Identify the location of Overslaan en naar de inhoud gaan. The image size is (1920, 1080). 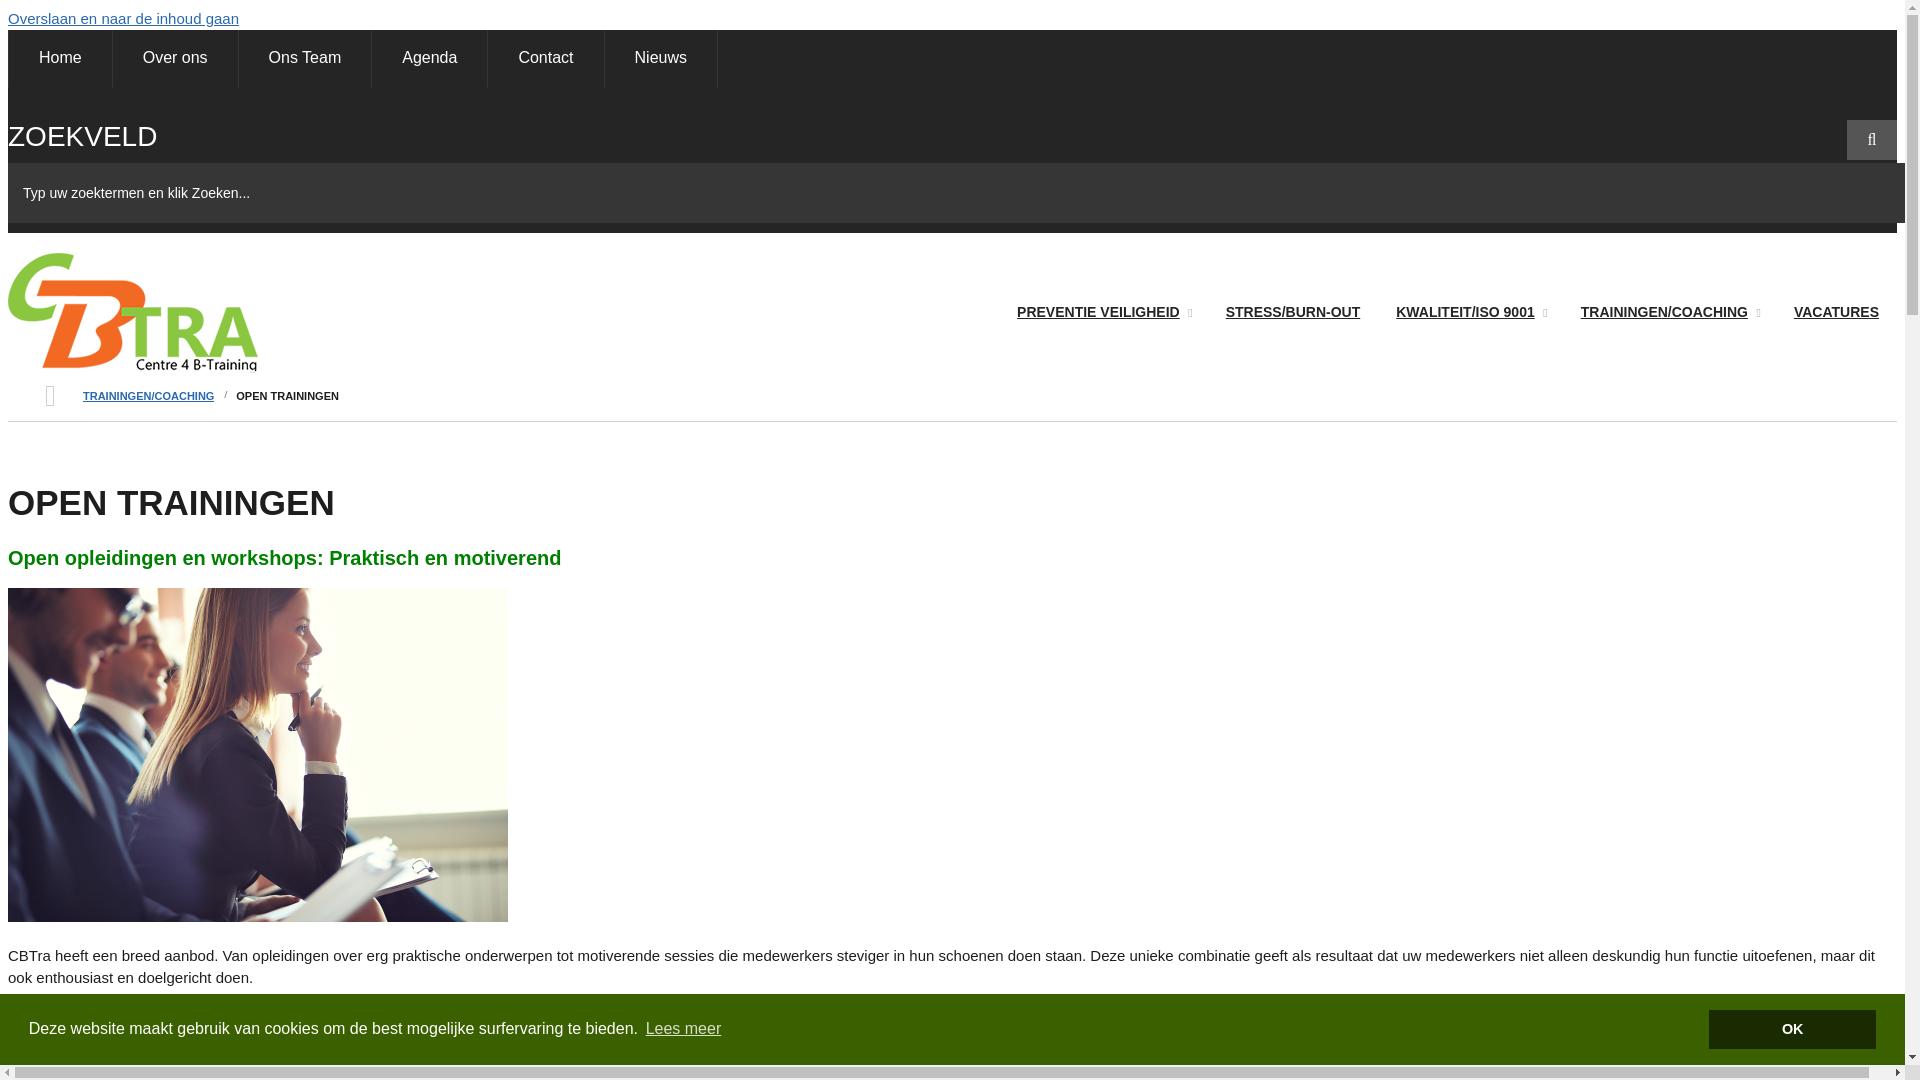
(124, 18).